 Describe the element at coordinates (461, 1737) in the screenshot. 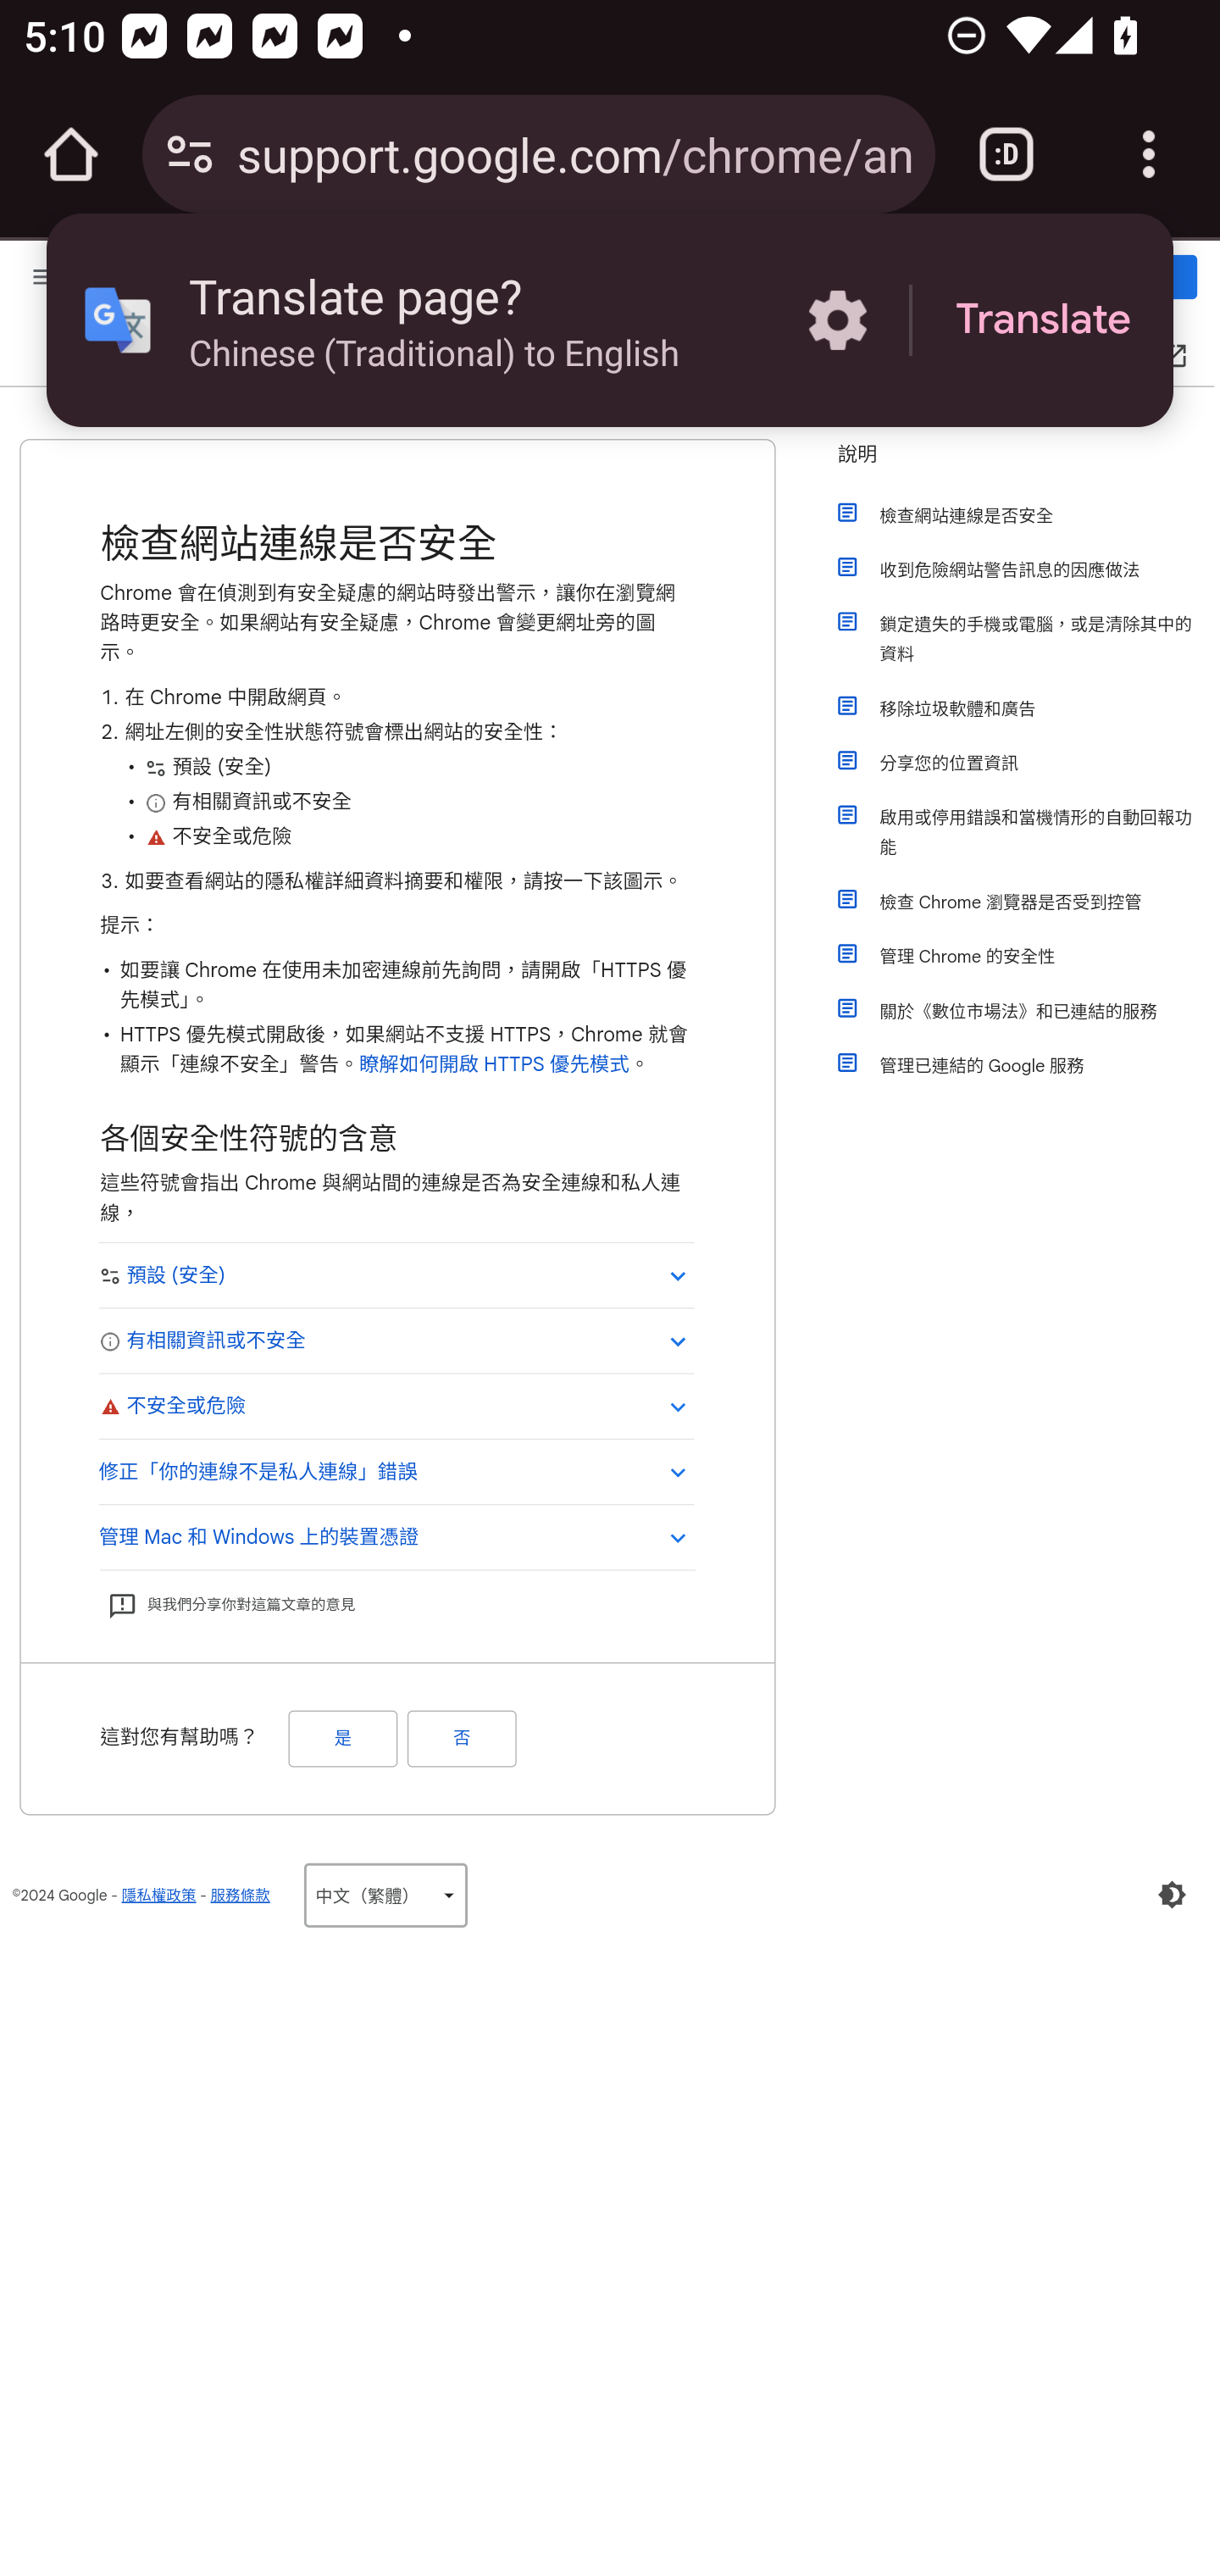

I see `否 (這對您有幫助嗎？)` at that location.